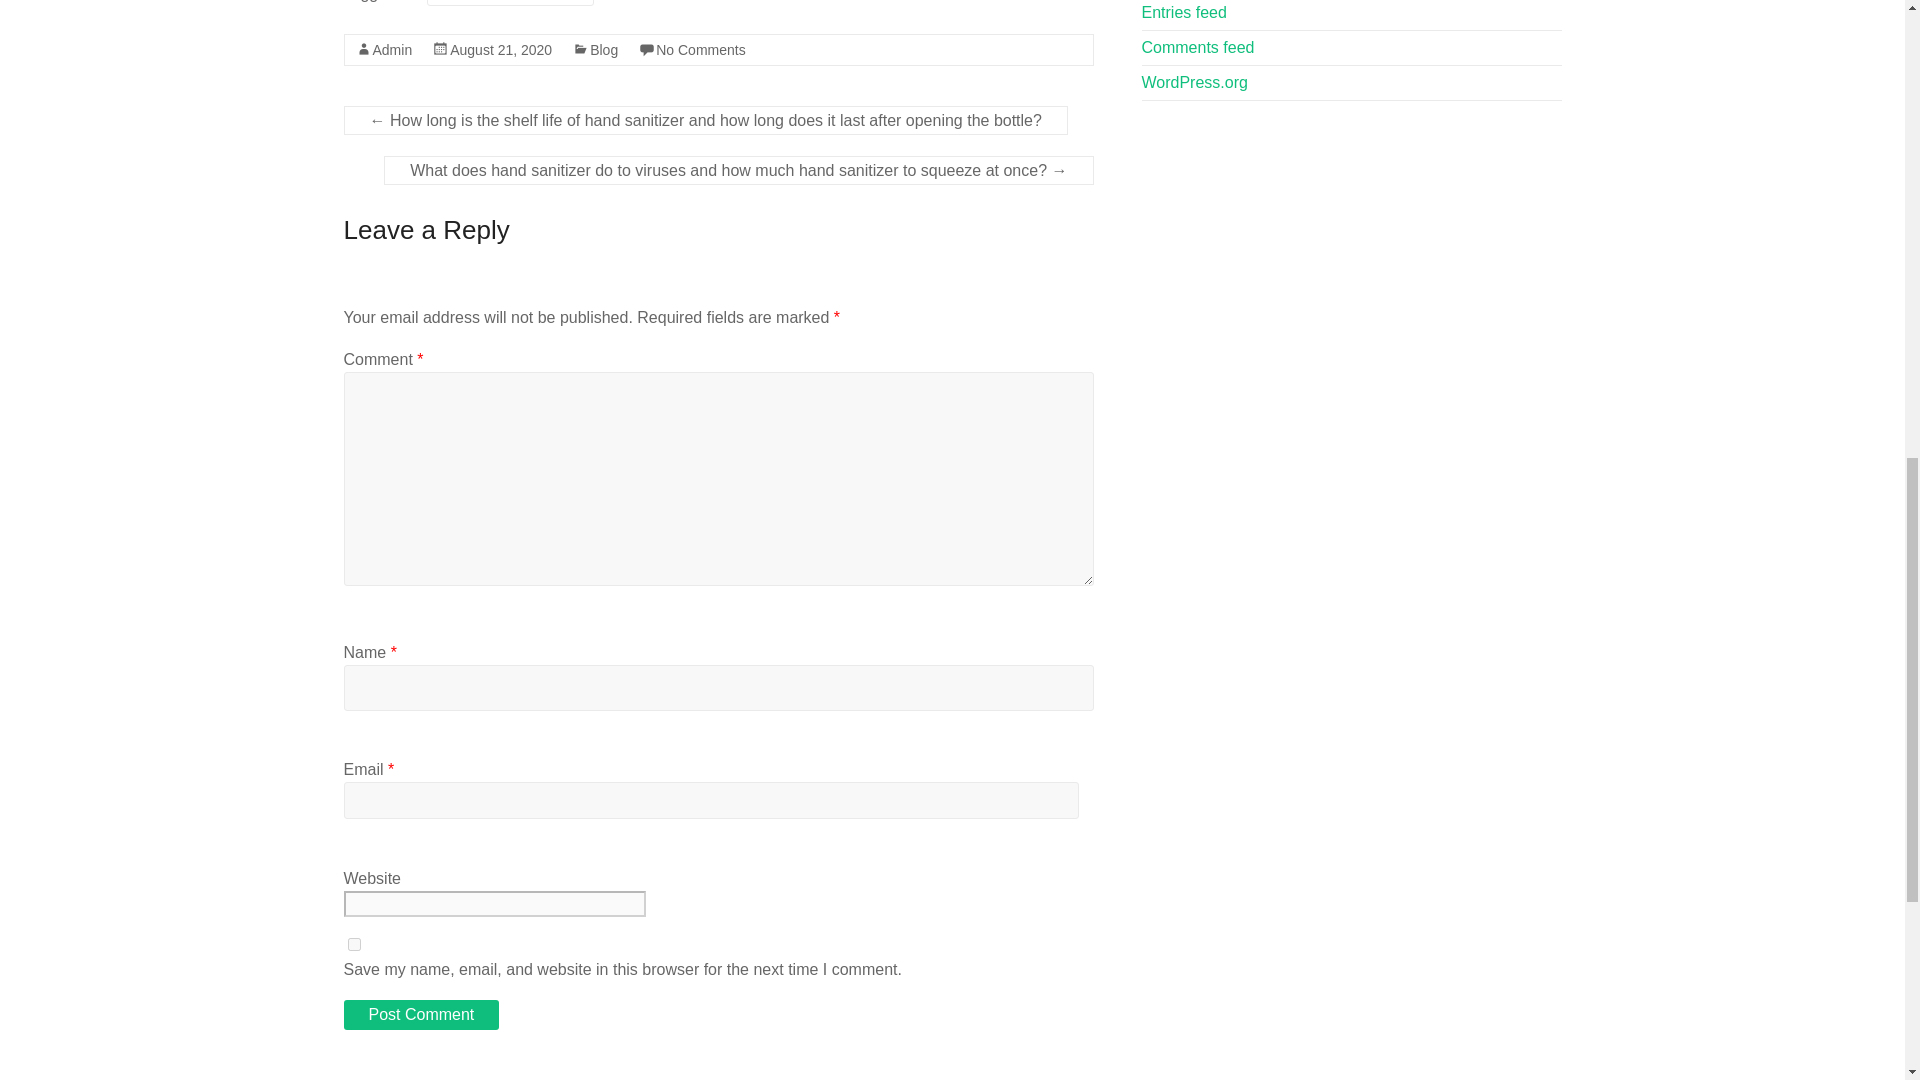 The image size is (1920, 1080). Describe the element at coordinates (604, 50) in the screenshot. I see `Blog` at that location.